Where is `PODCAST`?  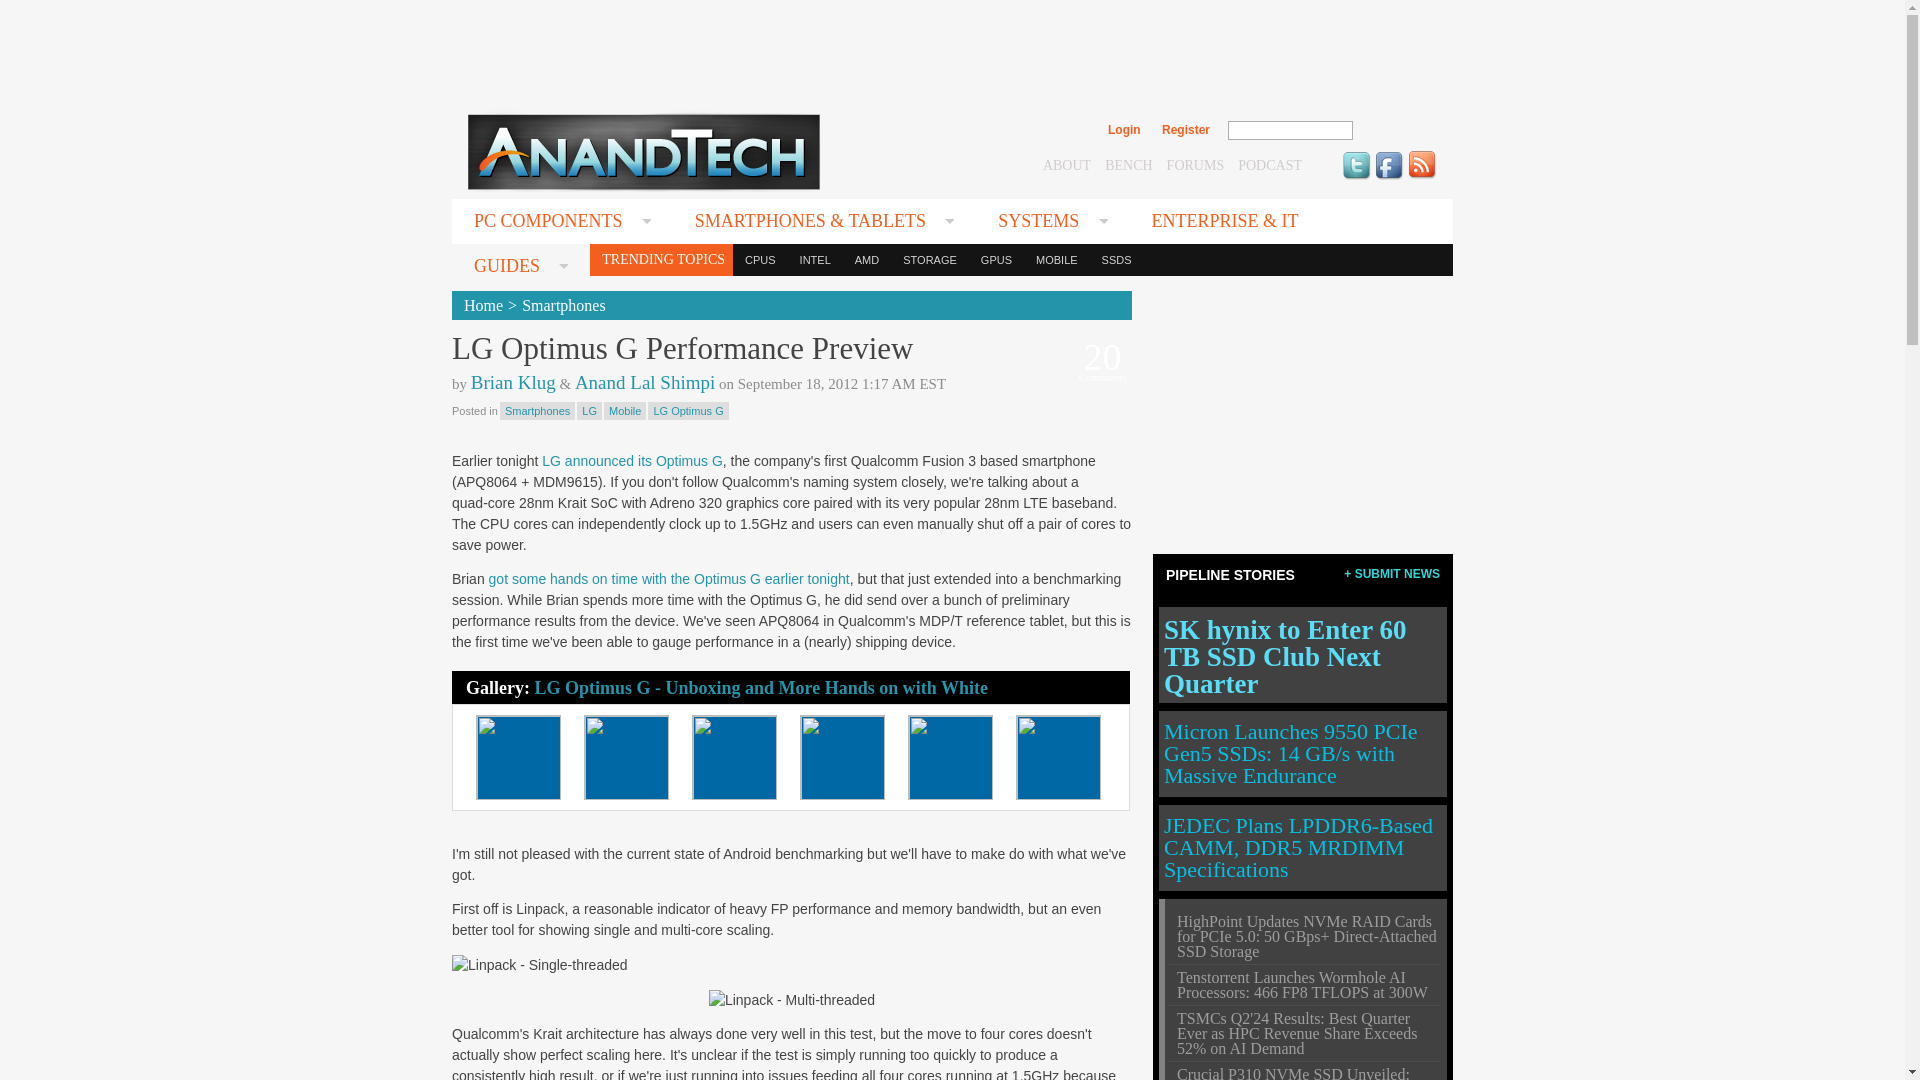
PODCAST is located at coordinates (1270, 164).